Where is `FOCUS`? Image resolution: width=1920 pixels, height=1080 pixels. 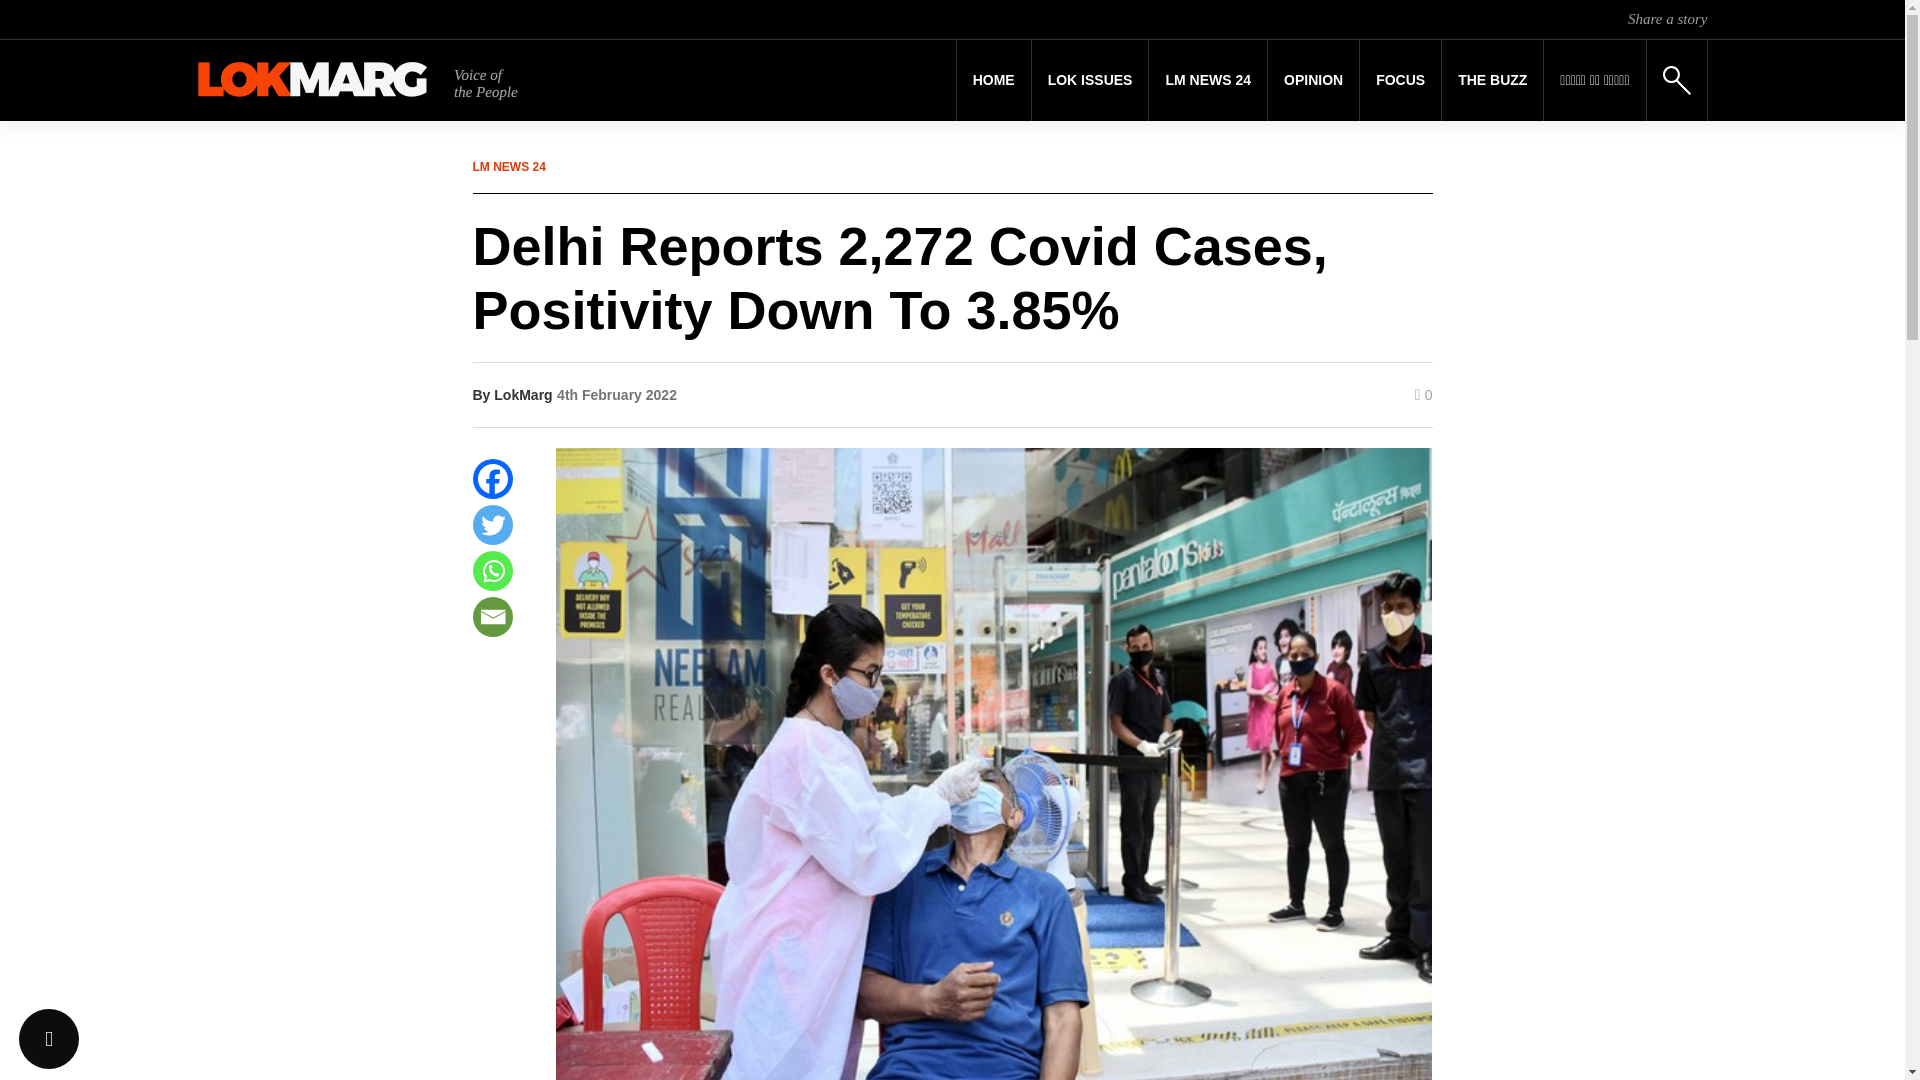
FOCUS is located at coordinates (1400, 80).